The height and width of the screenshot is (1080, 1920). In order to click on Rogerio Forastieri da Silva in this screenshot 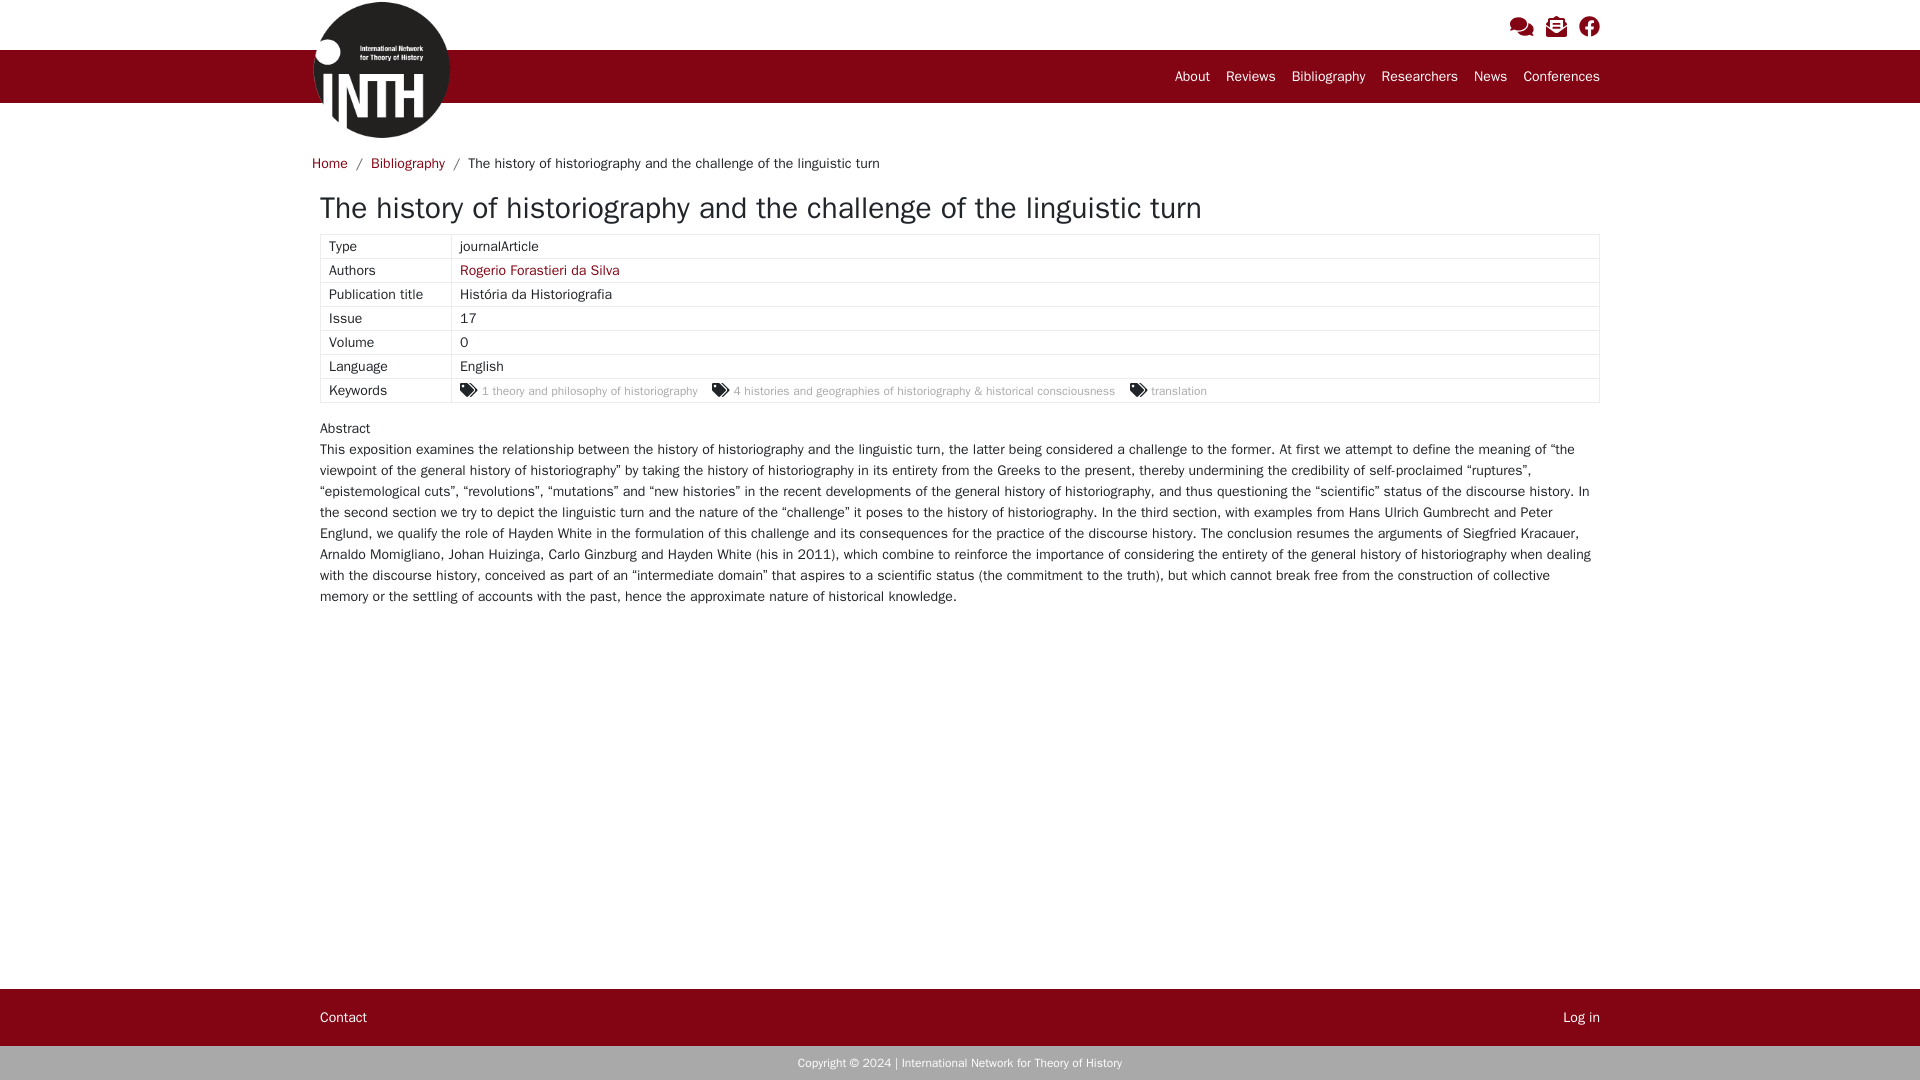, I will do `click(540, 270)`.